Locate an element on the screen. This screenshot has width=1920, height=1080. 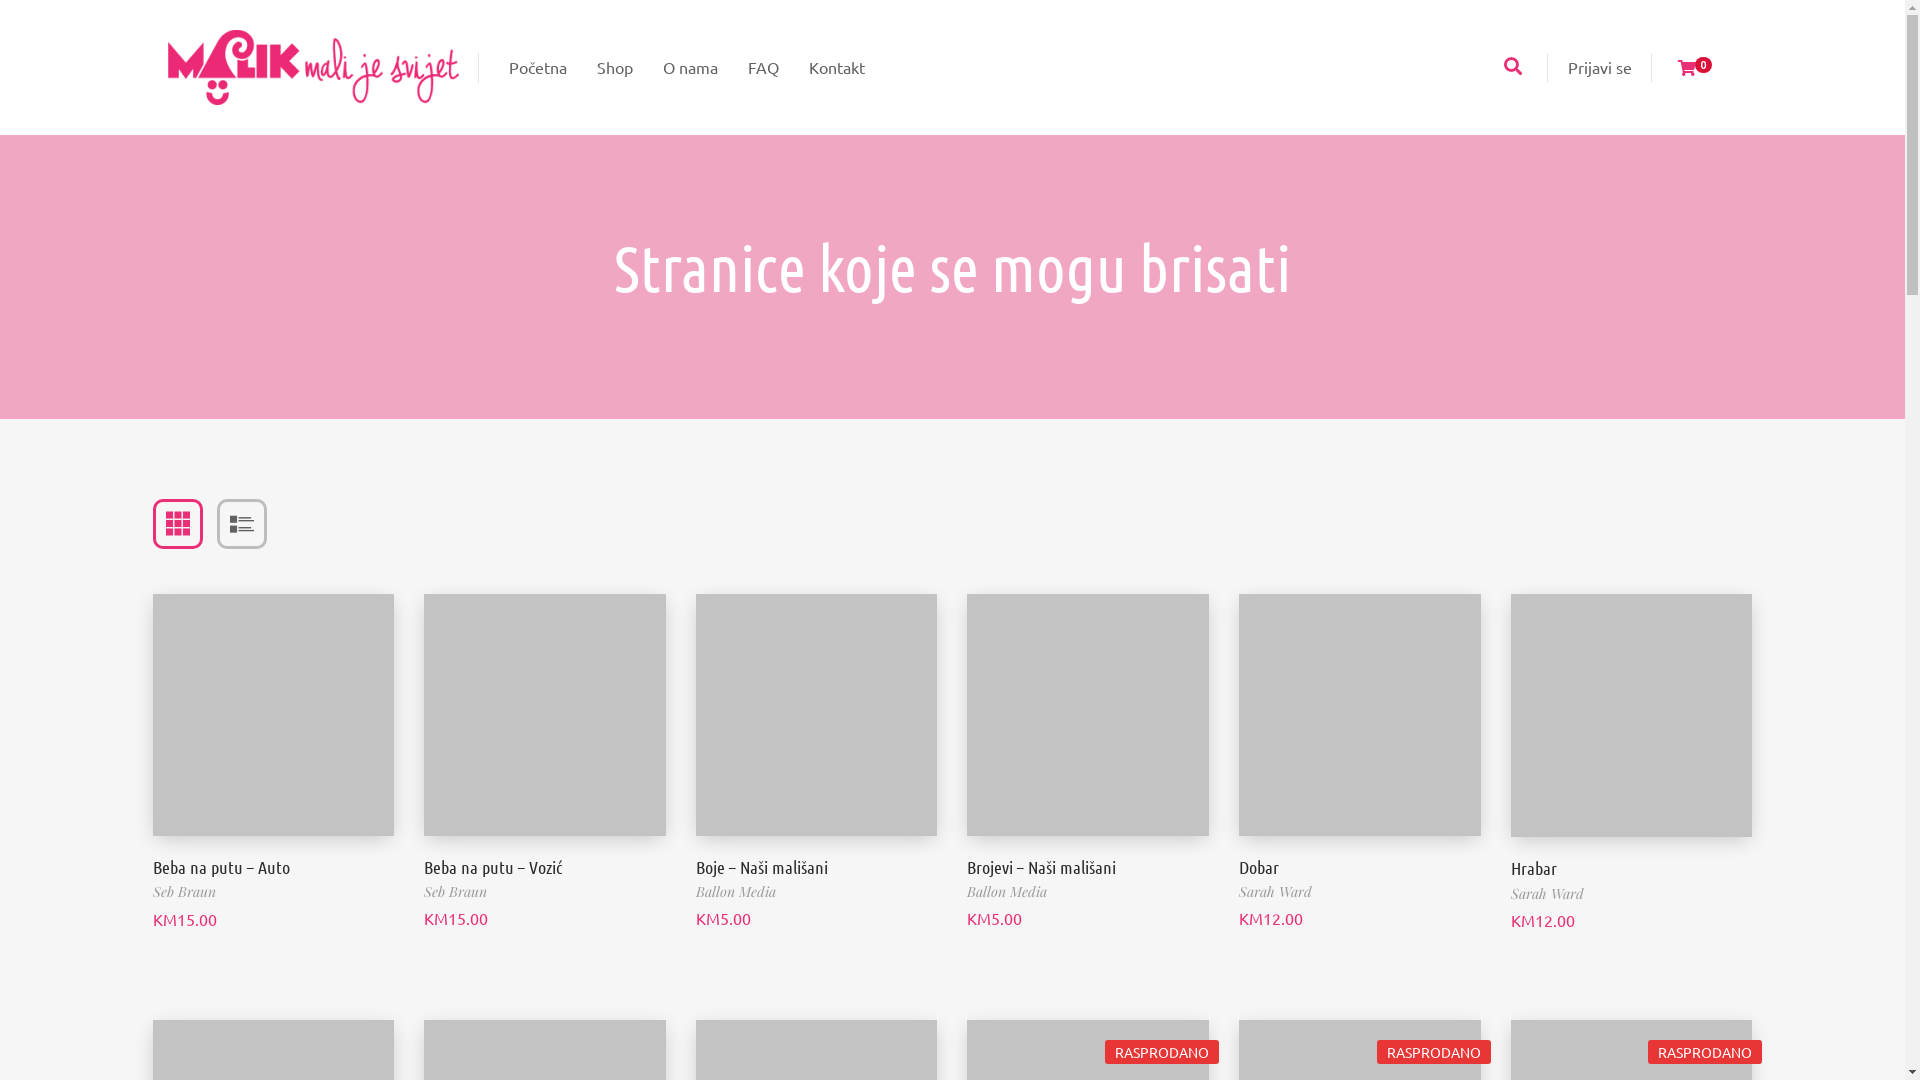
Seb Braun is located at coordinates (184, 892).